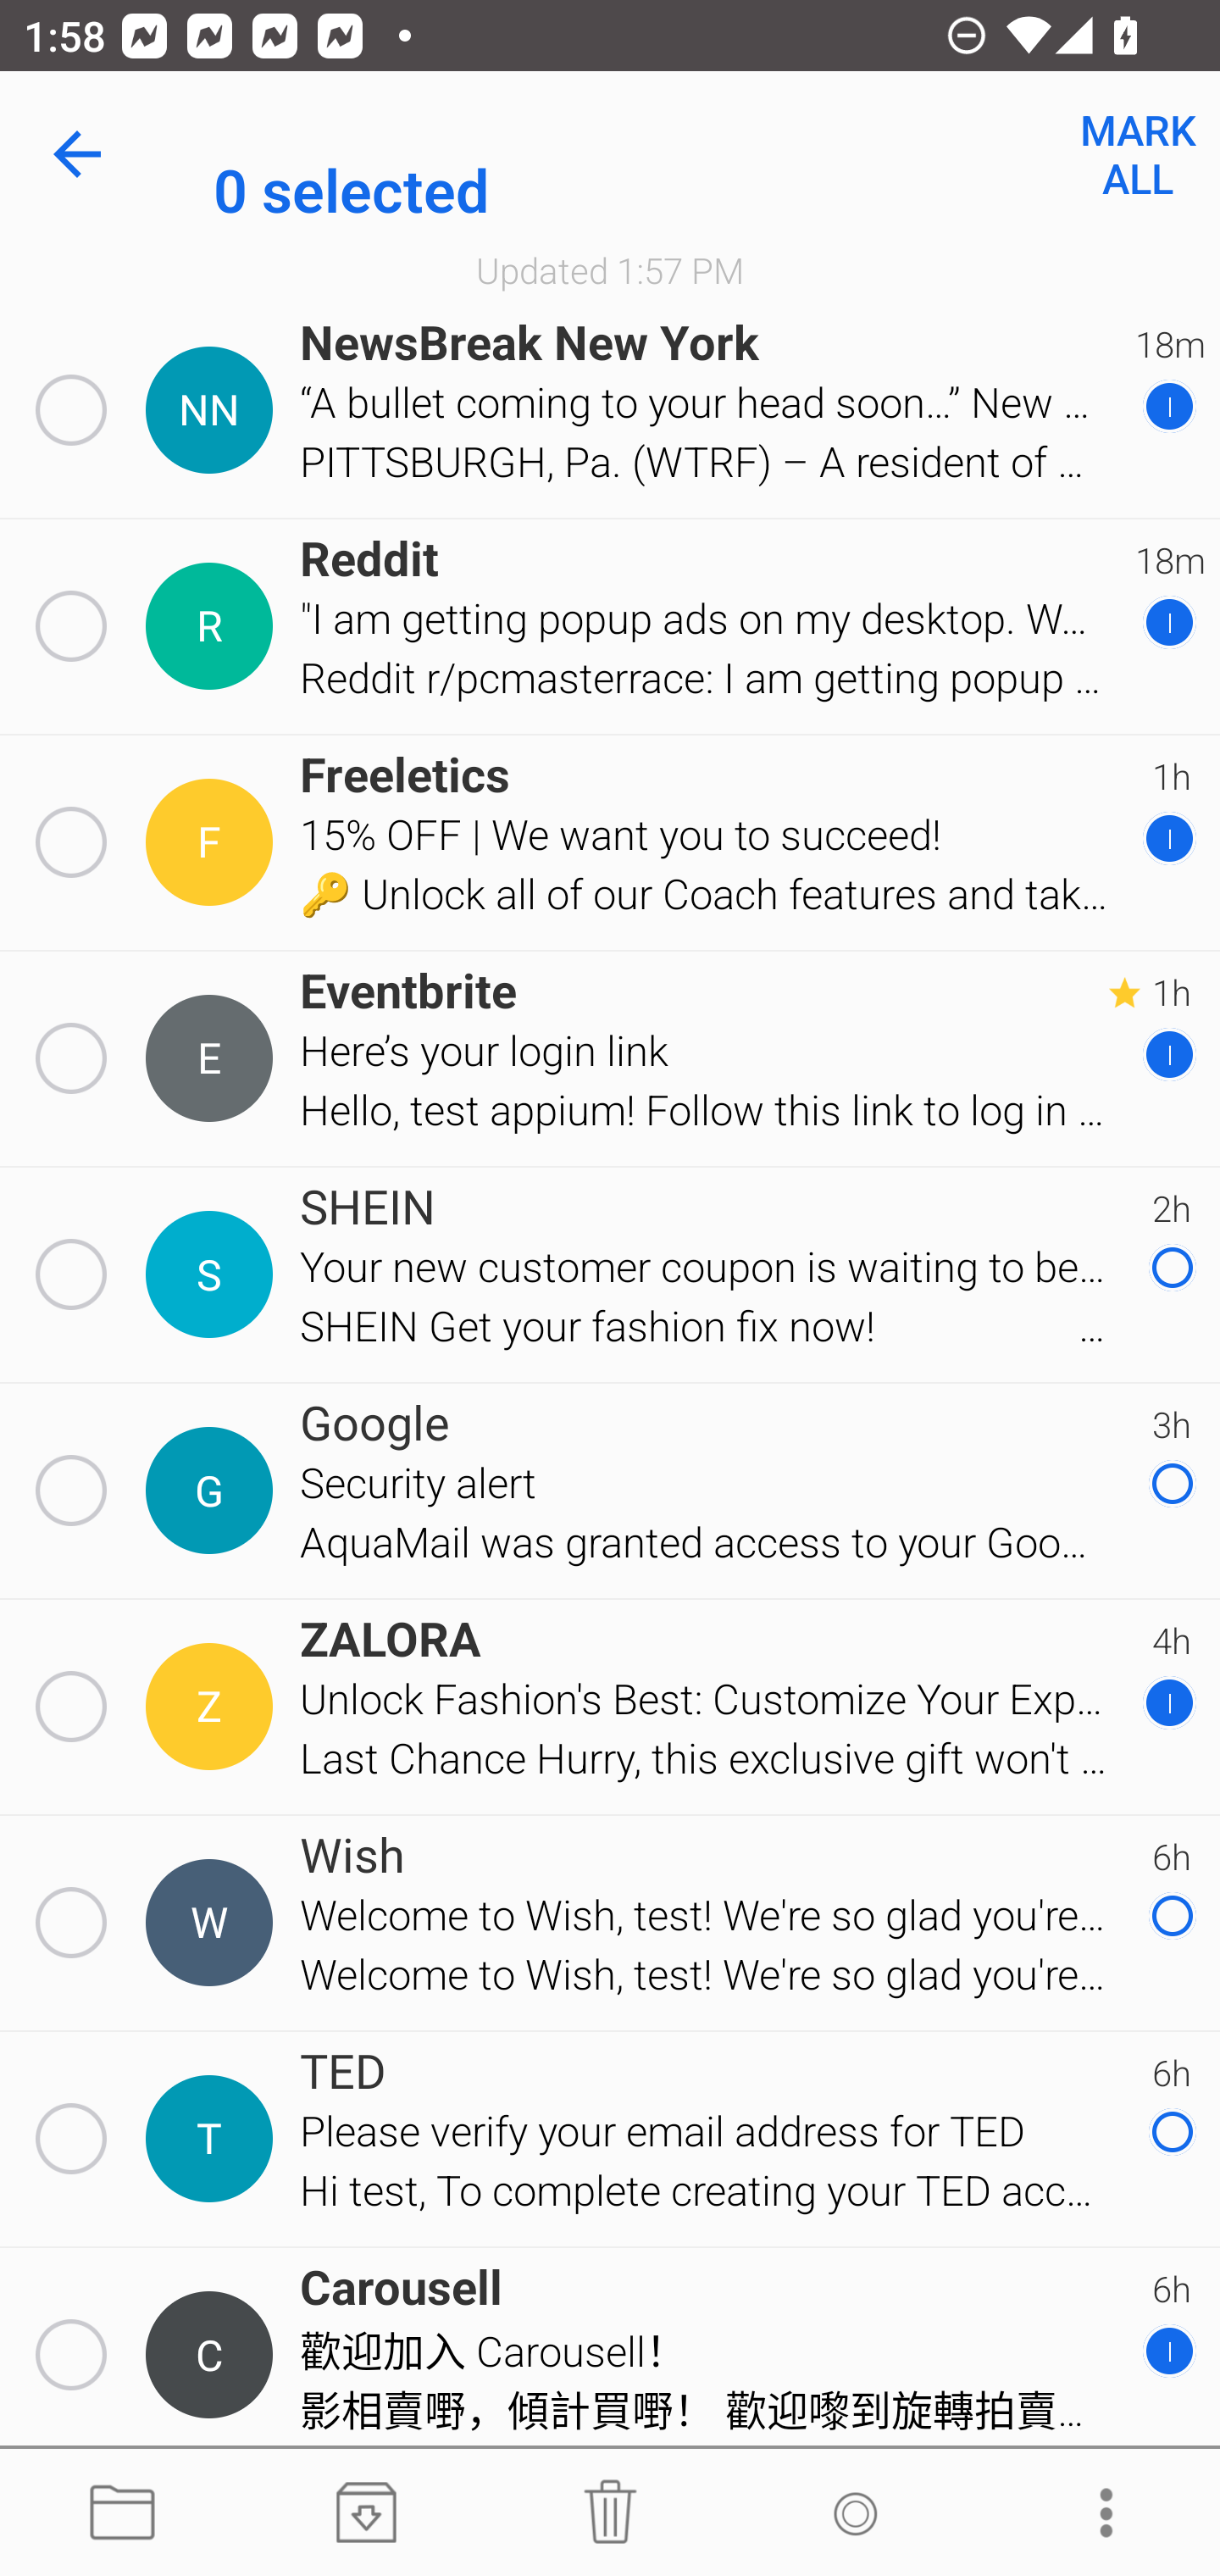  Describe the element at coordinates (1098, 2513) in the screenshot. I see `More Options` at that location.